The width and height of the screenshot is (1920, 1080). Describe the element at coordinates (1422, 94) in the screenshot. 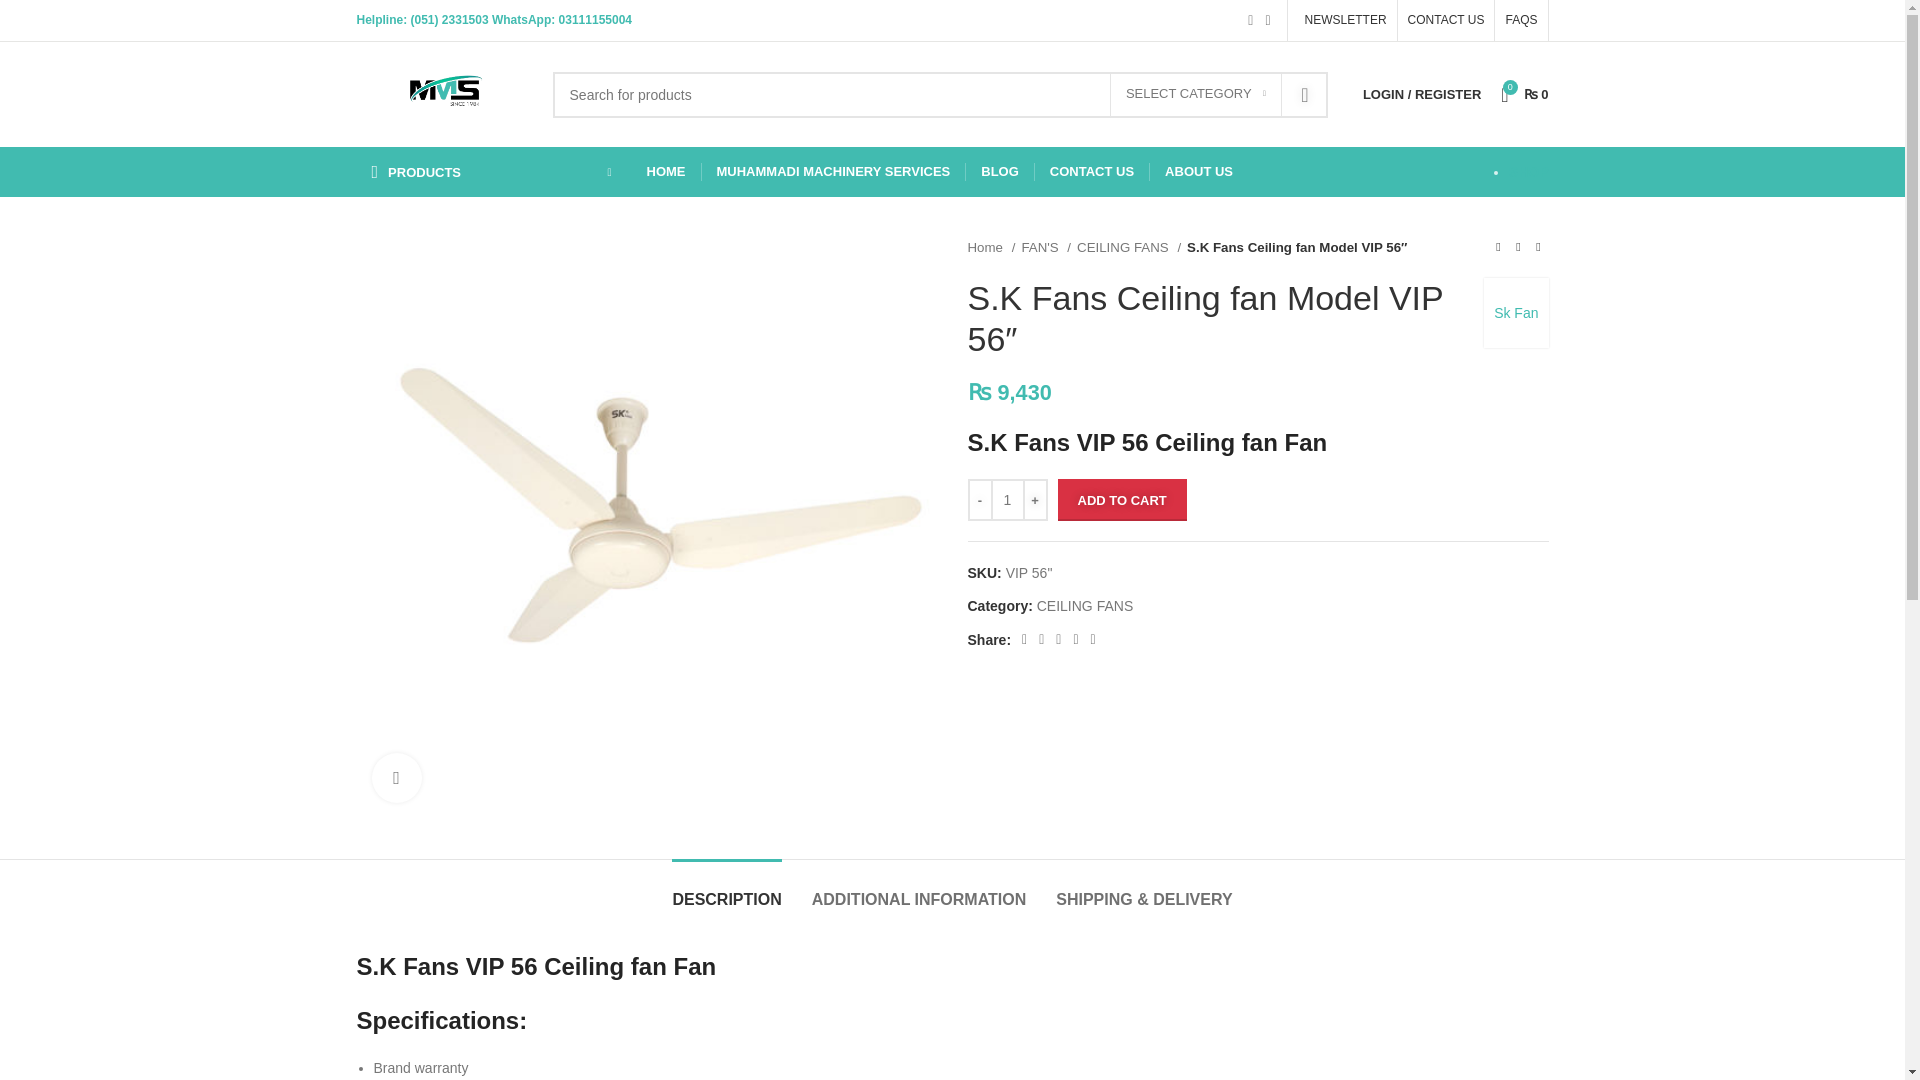

I see `My account` at that location.